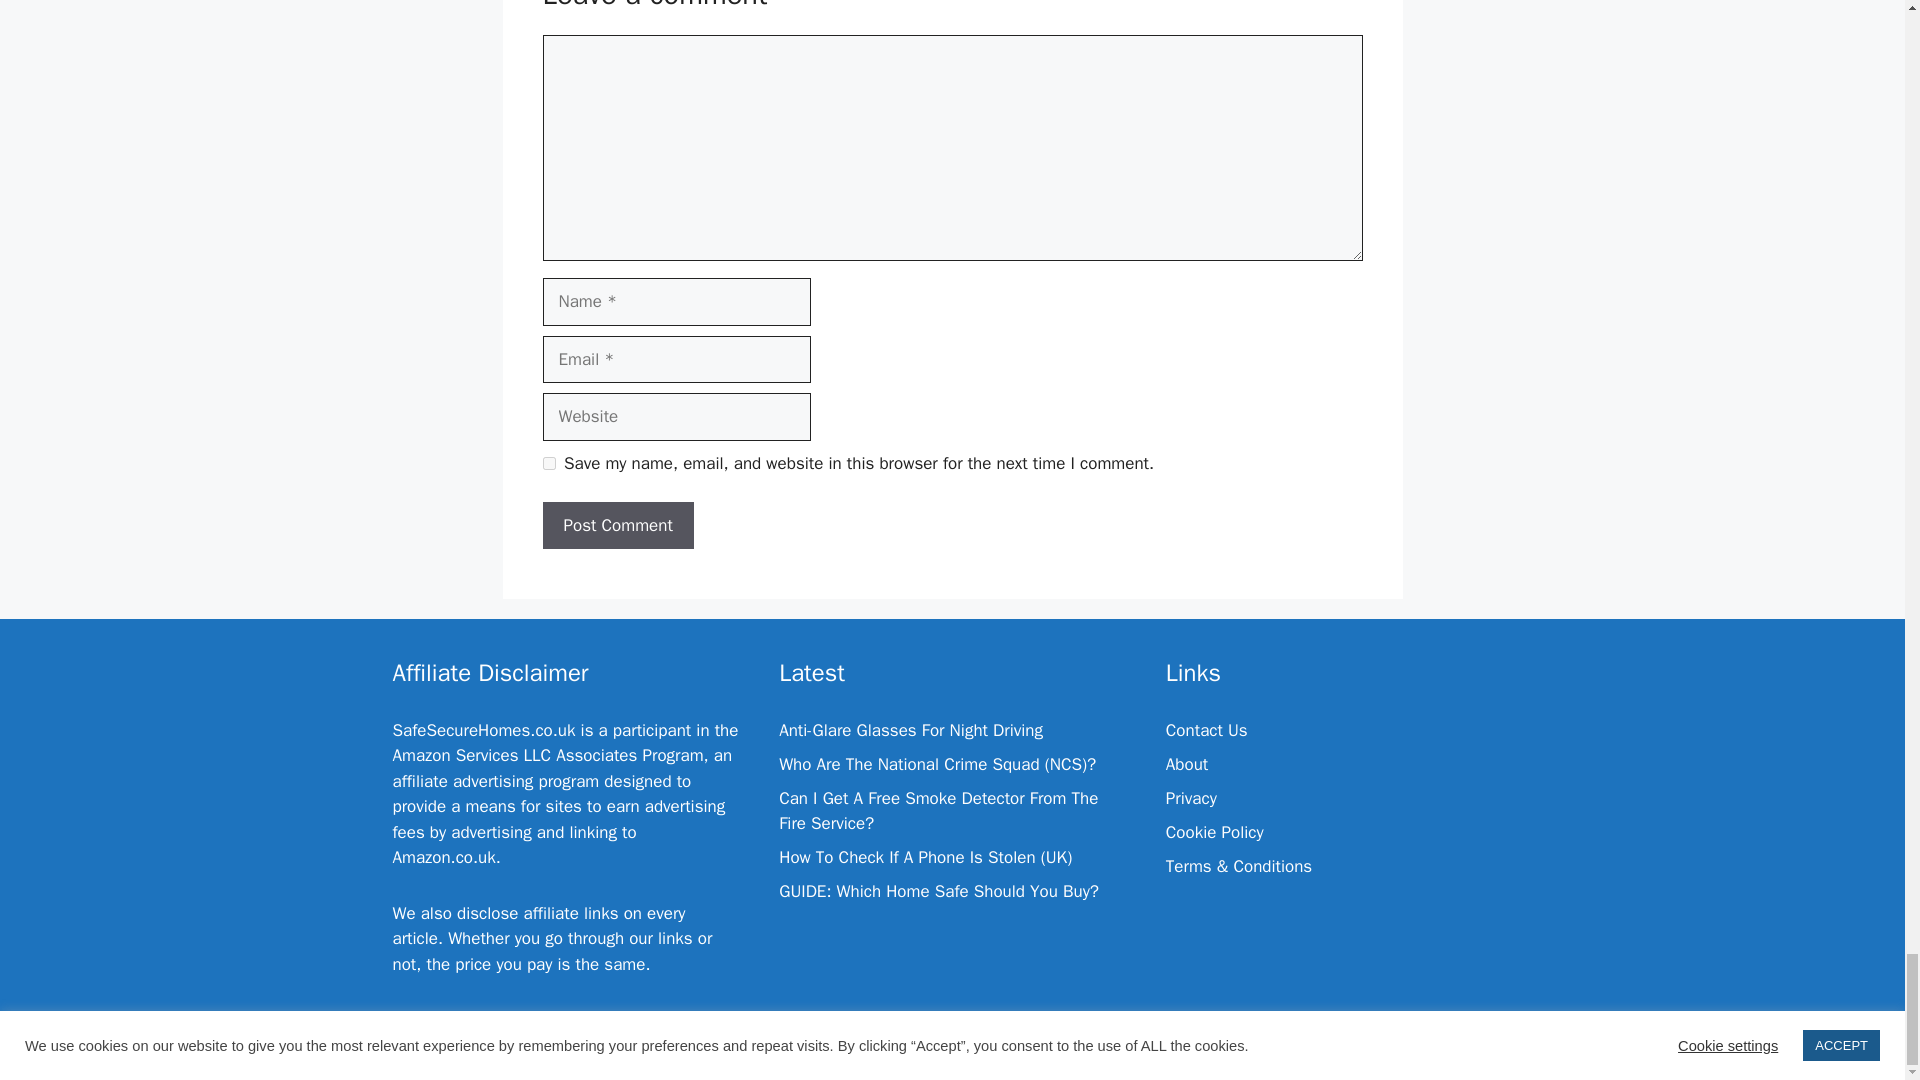 The height and width of the screenshot is (1080, 1920). What do you see at coordinates (617, 526) in the screenshot?
I see `Post Comment` at bounding box center [617, 526].